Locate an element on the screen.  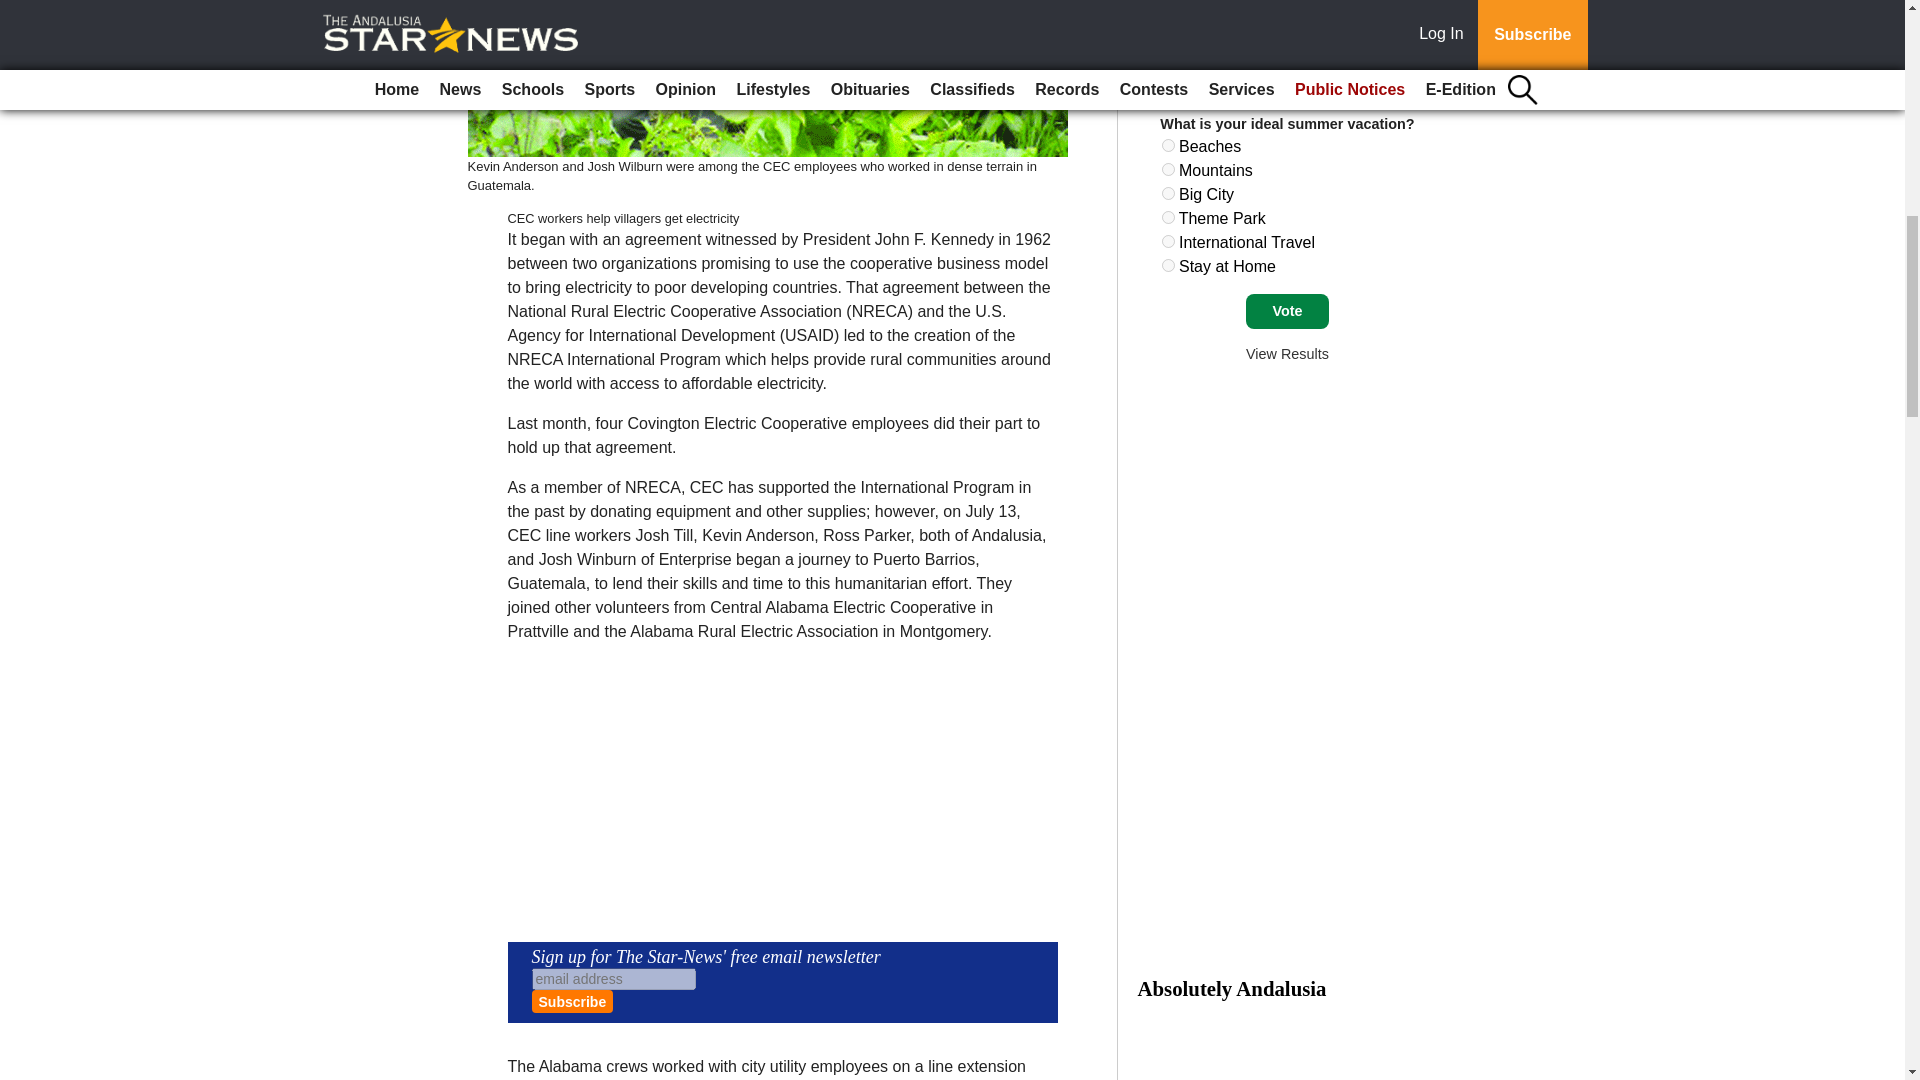
744 is located at coordinates (1168, 146).